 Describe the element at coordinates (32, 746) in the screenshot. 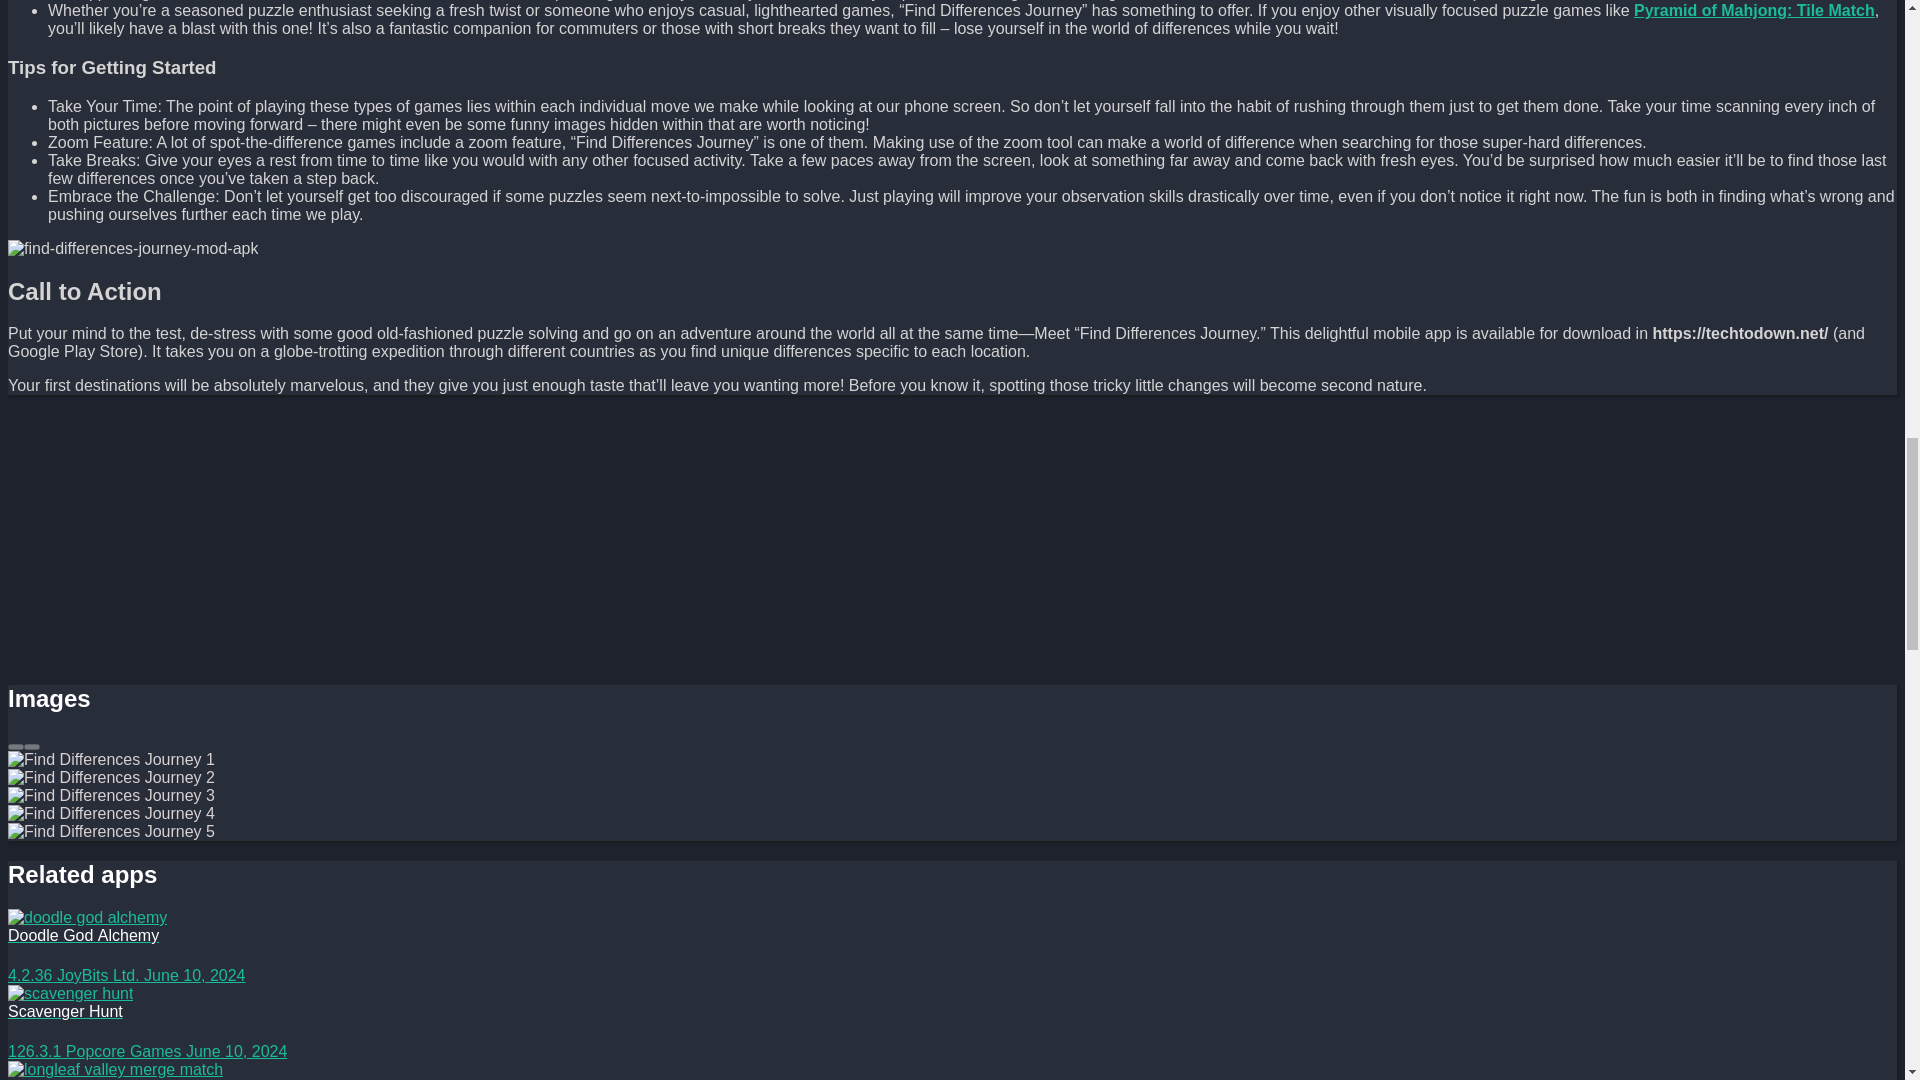

I see `Next` at that location.